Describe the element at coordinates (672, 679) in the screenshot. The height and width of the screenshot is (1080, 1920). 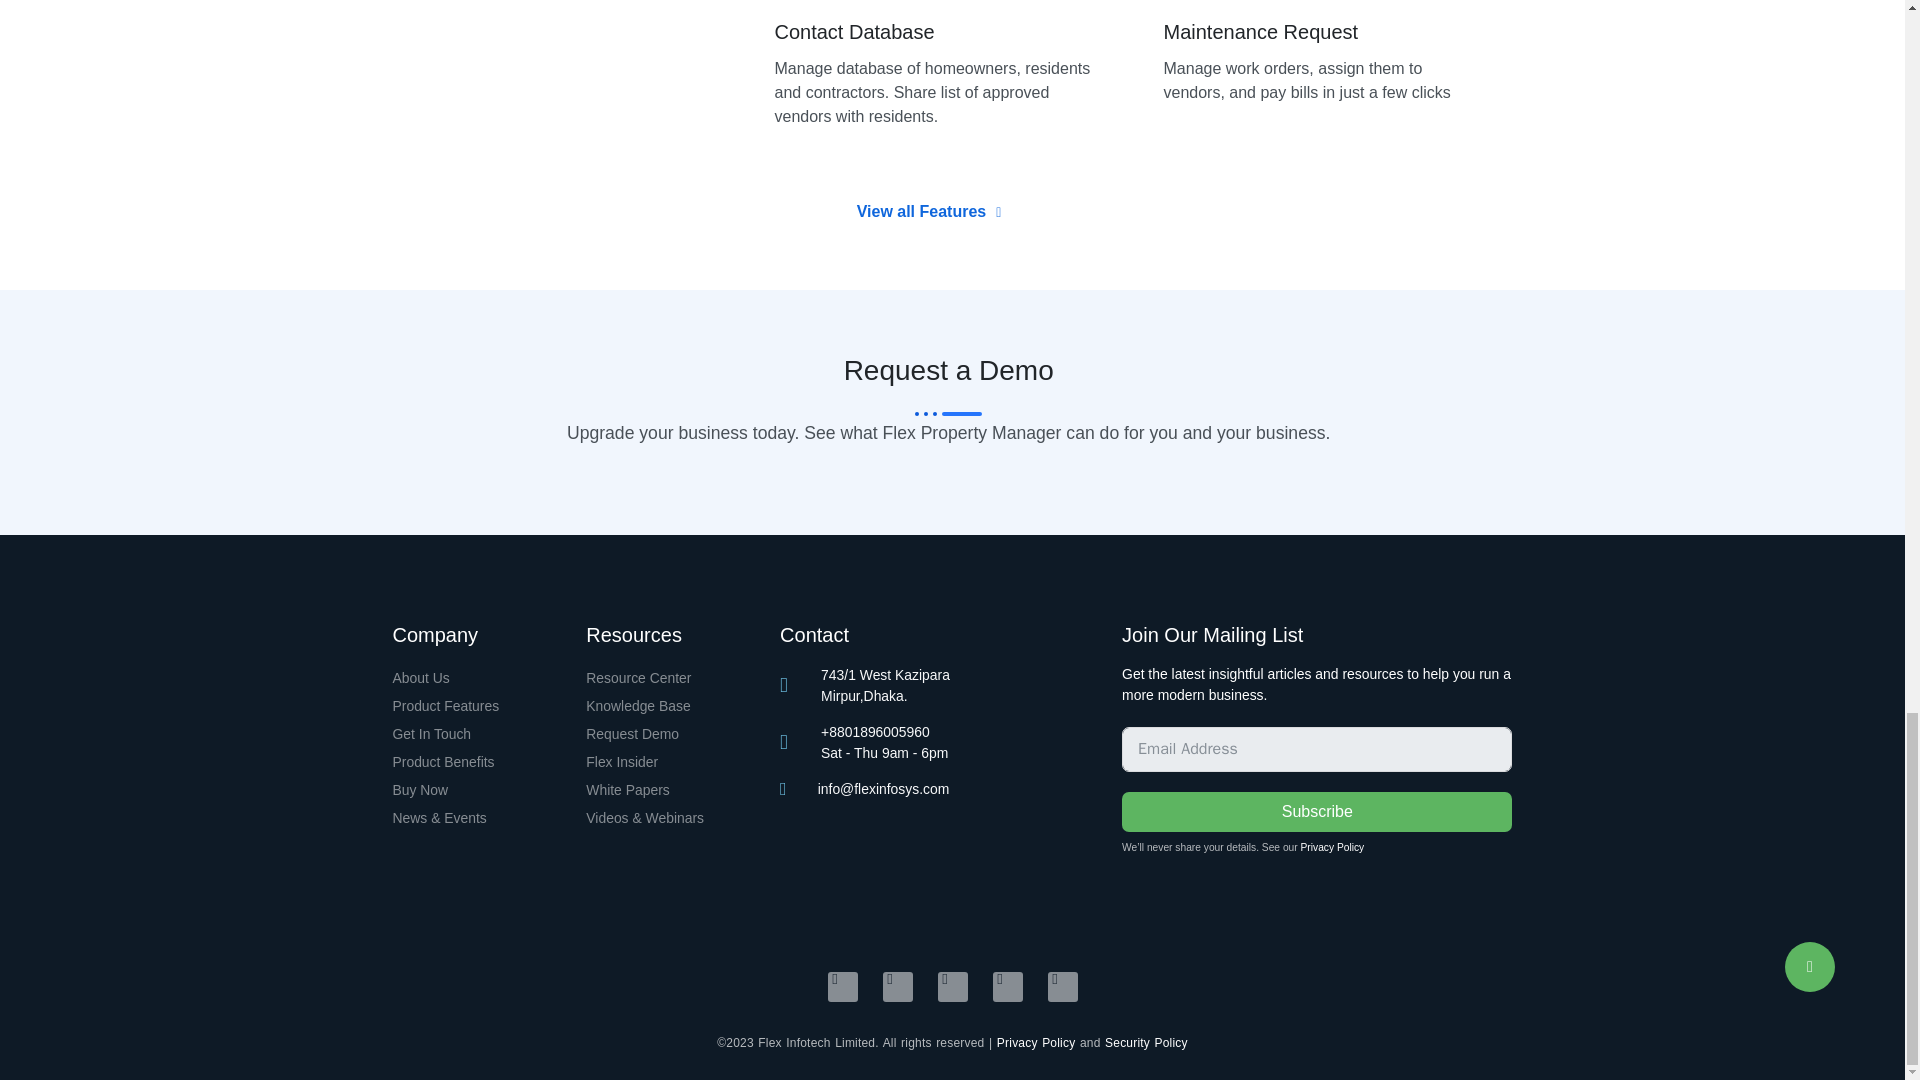
I see `Resource Center` at that location.